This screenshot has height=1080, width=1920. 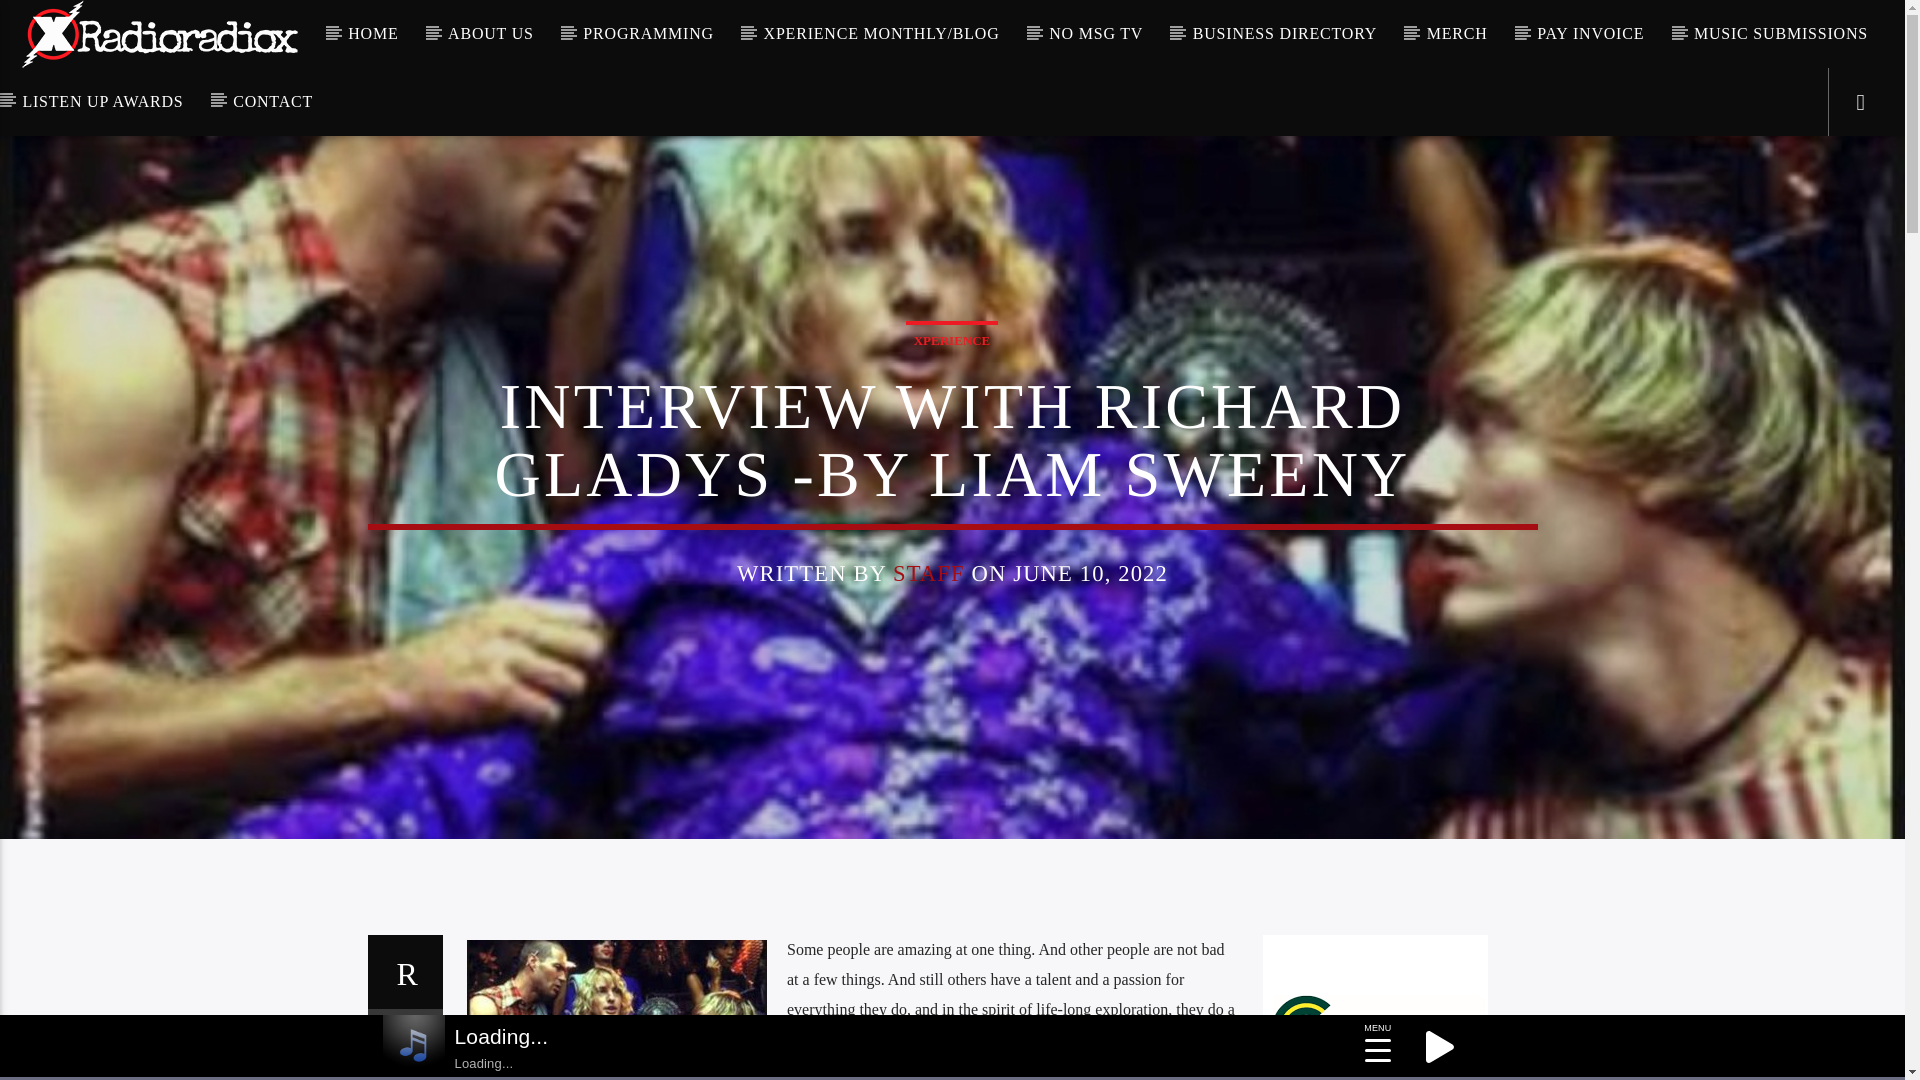 What do you see at coordinates (1782, 34) in the screenshot?
I see `MUSIC SUBMISSIONS` at bounding box center [1782, 34].